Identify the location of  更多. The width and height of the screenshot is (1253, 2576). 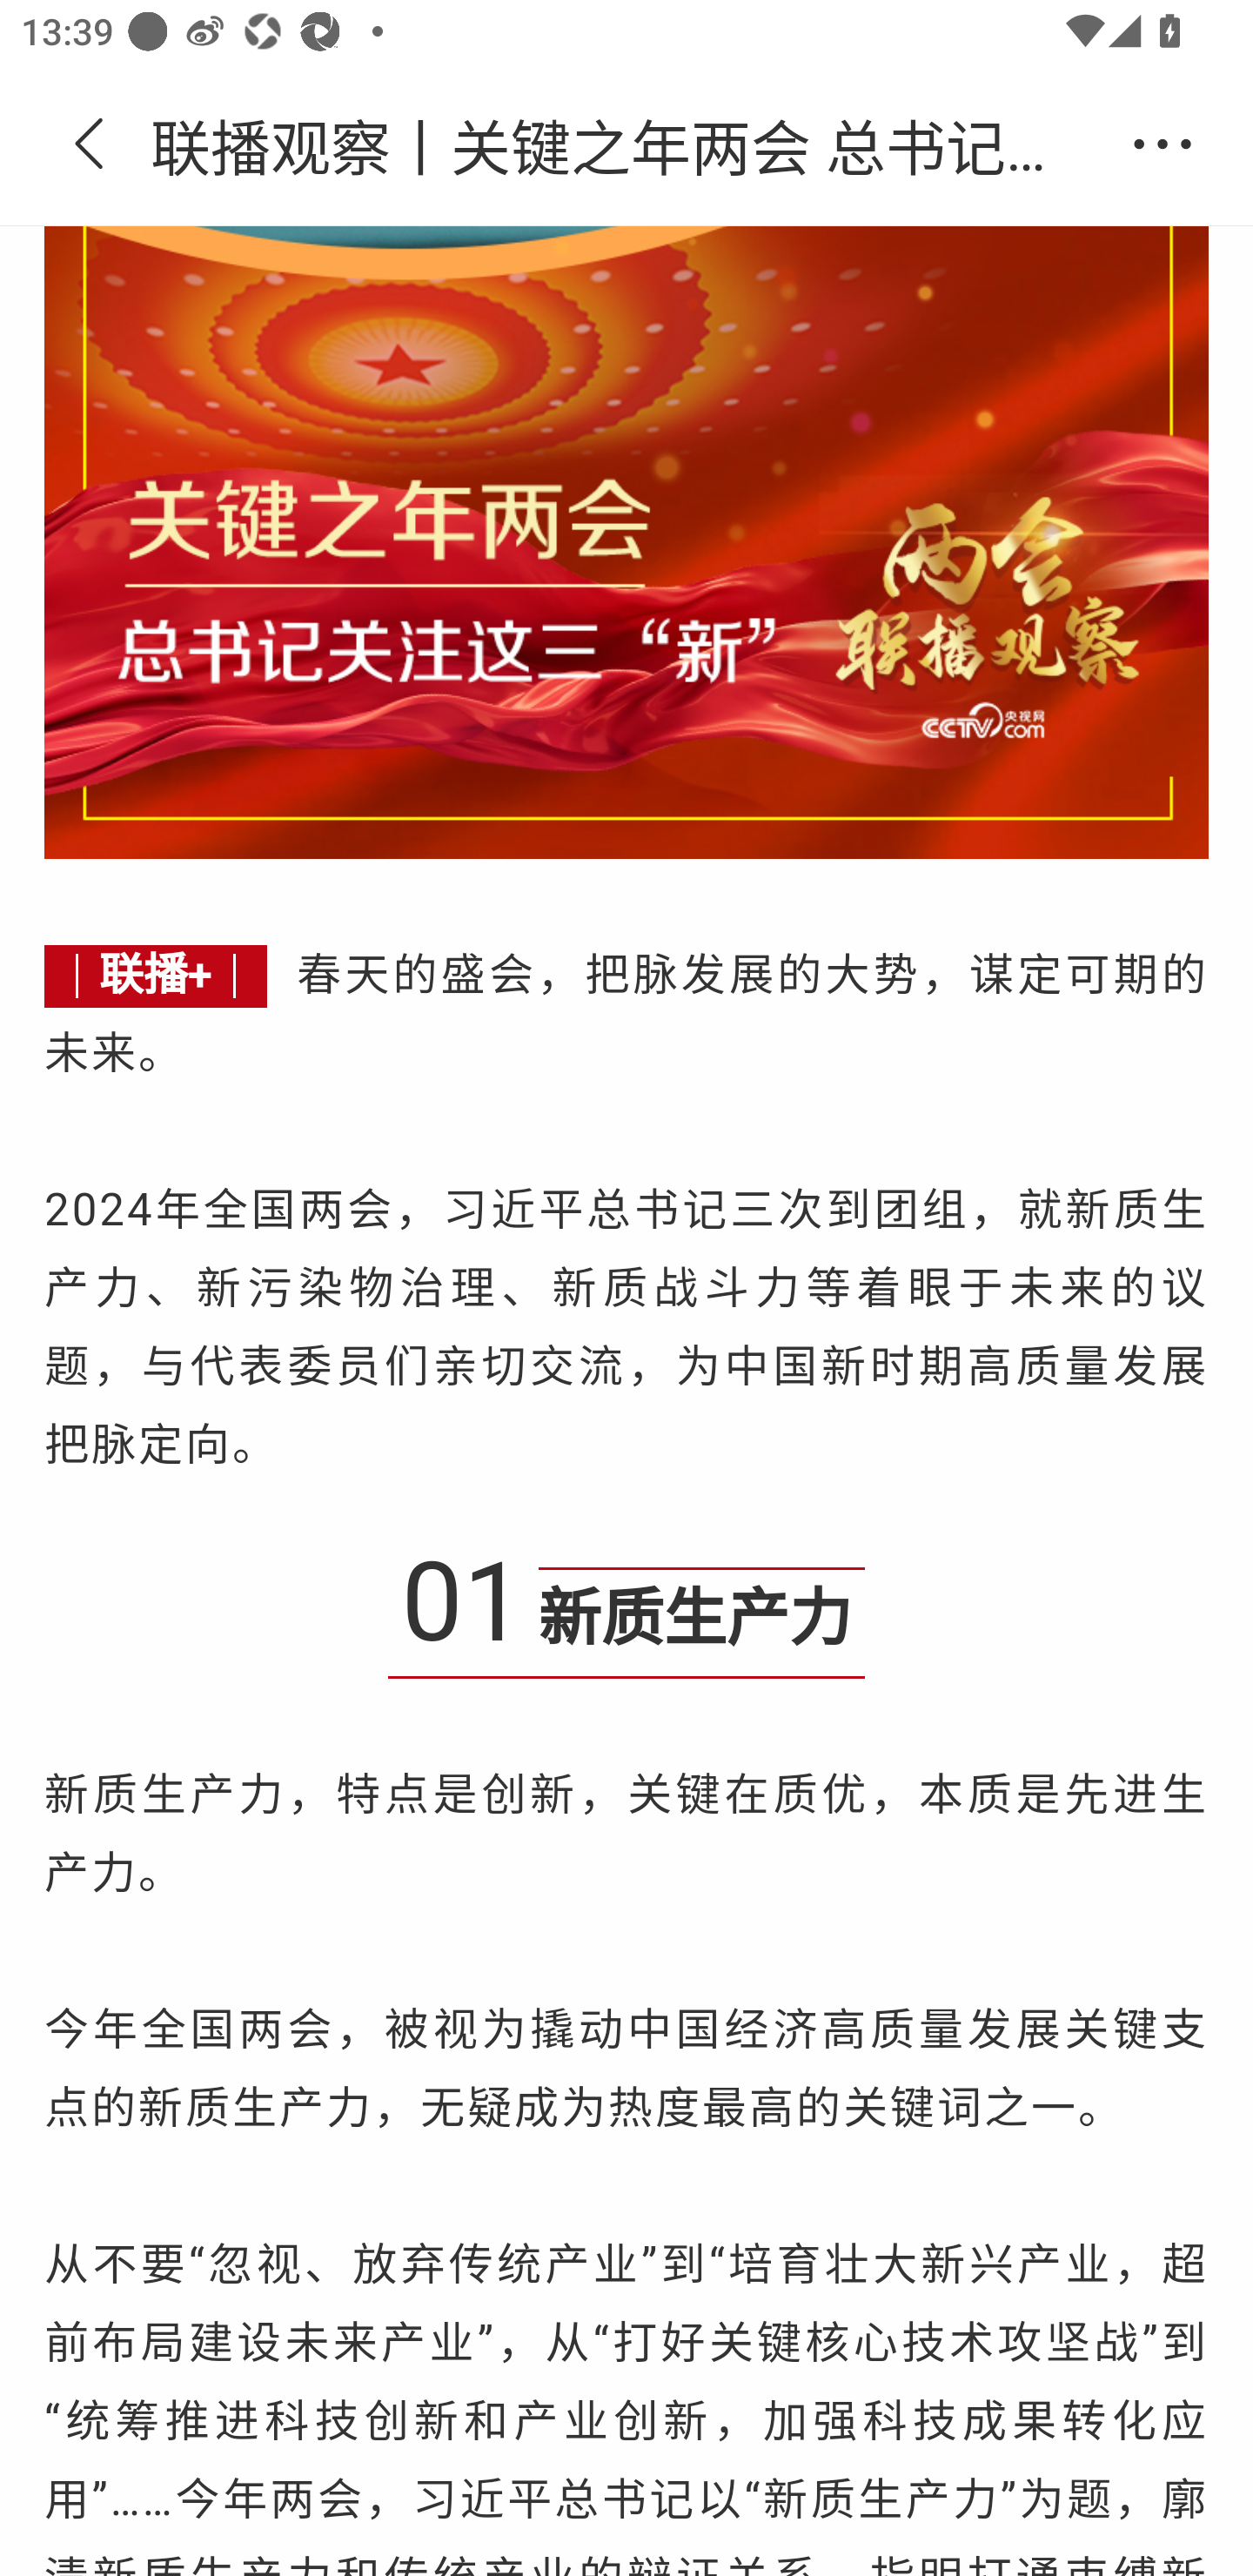
(1163, 144).